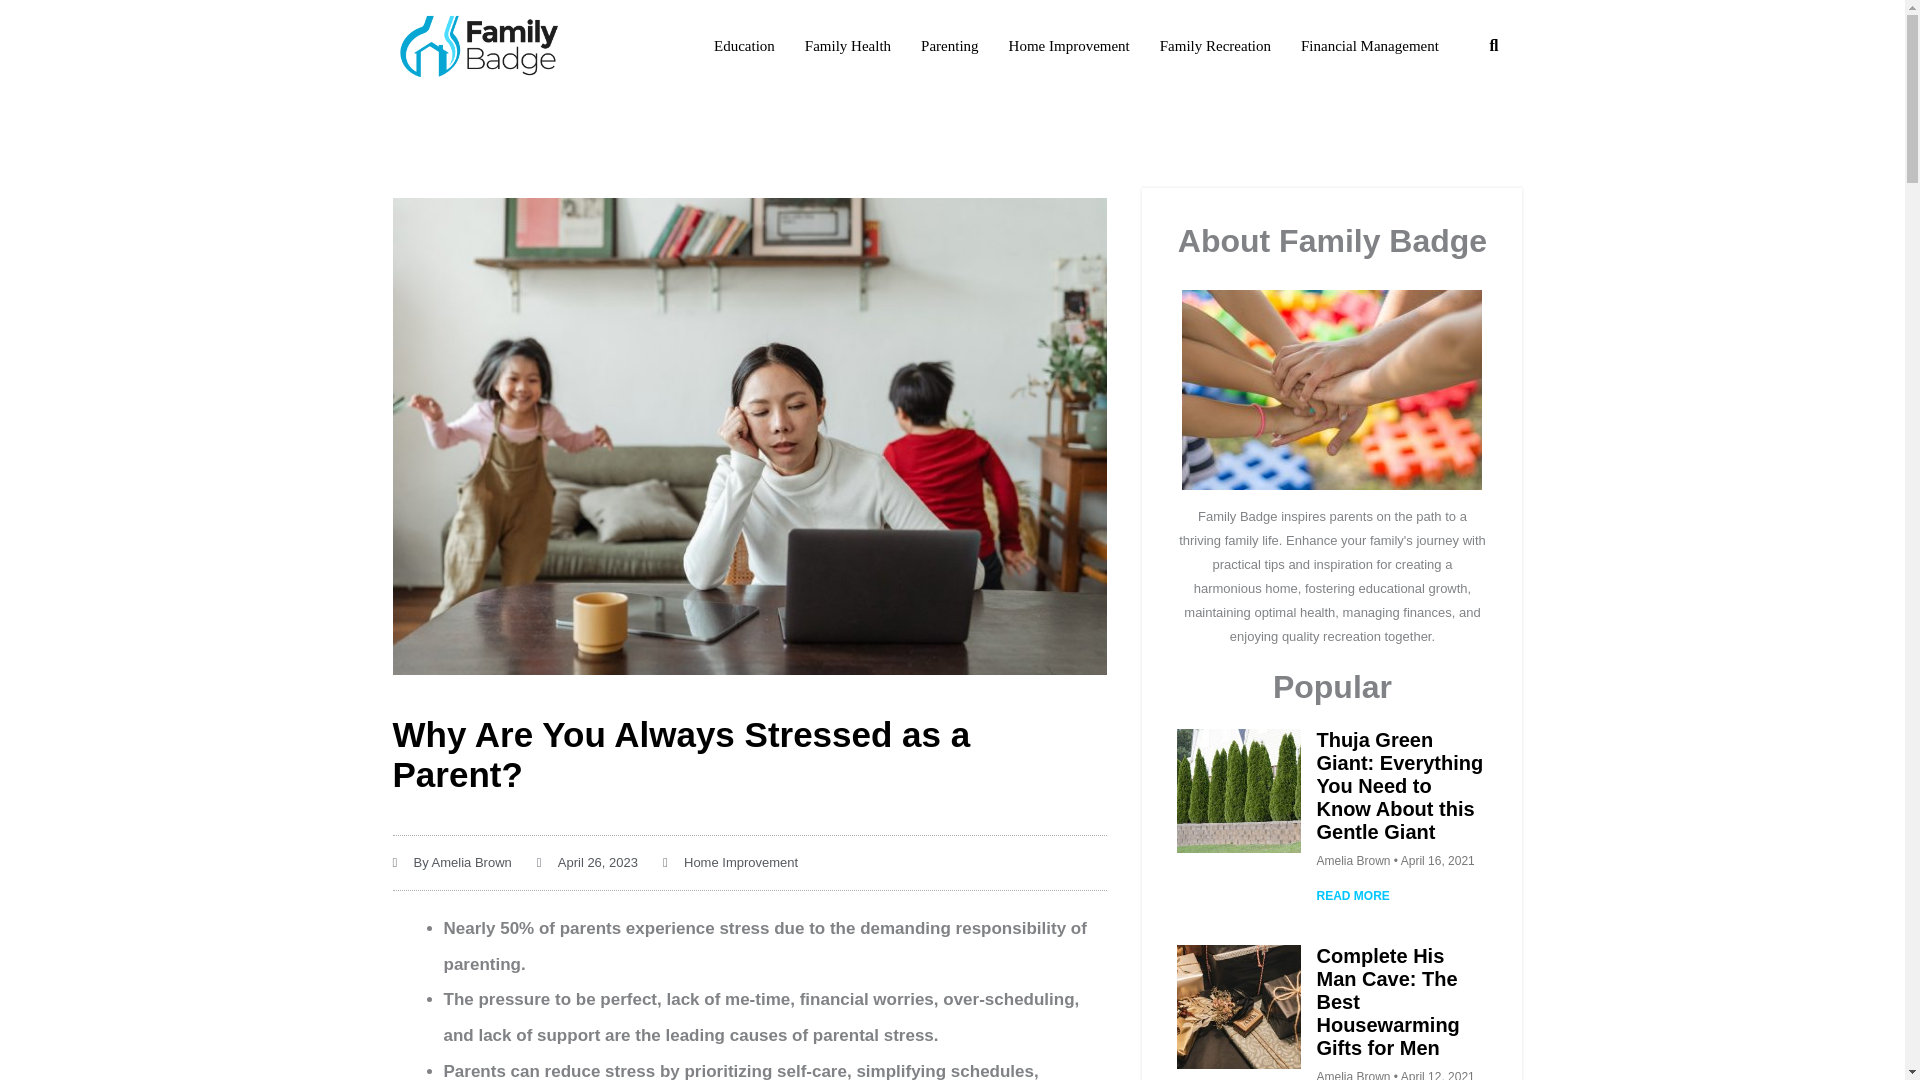 The height and width of the screenshot is (1080, 1920). I want to click on Home Improvement, so click(740, 862).